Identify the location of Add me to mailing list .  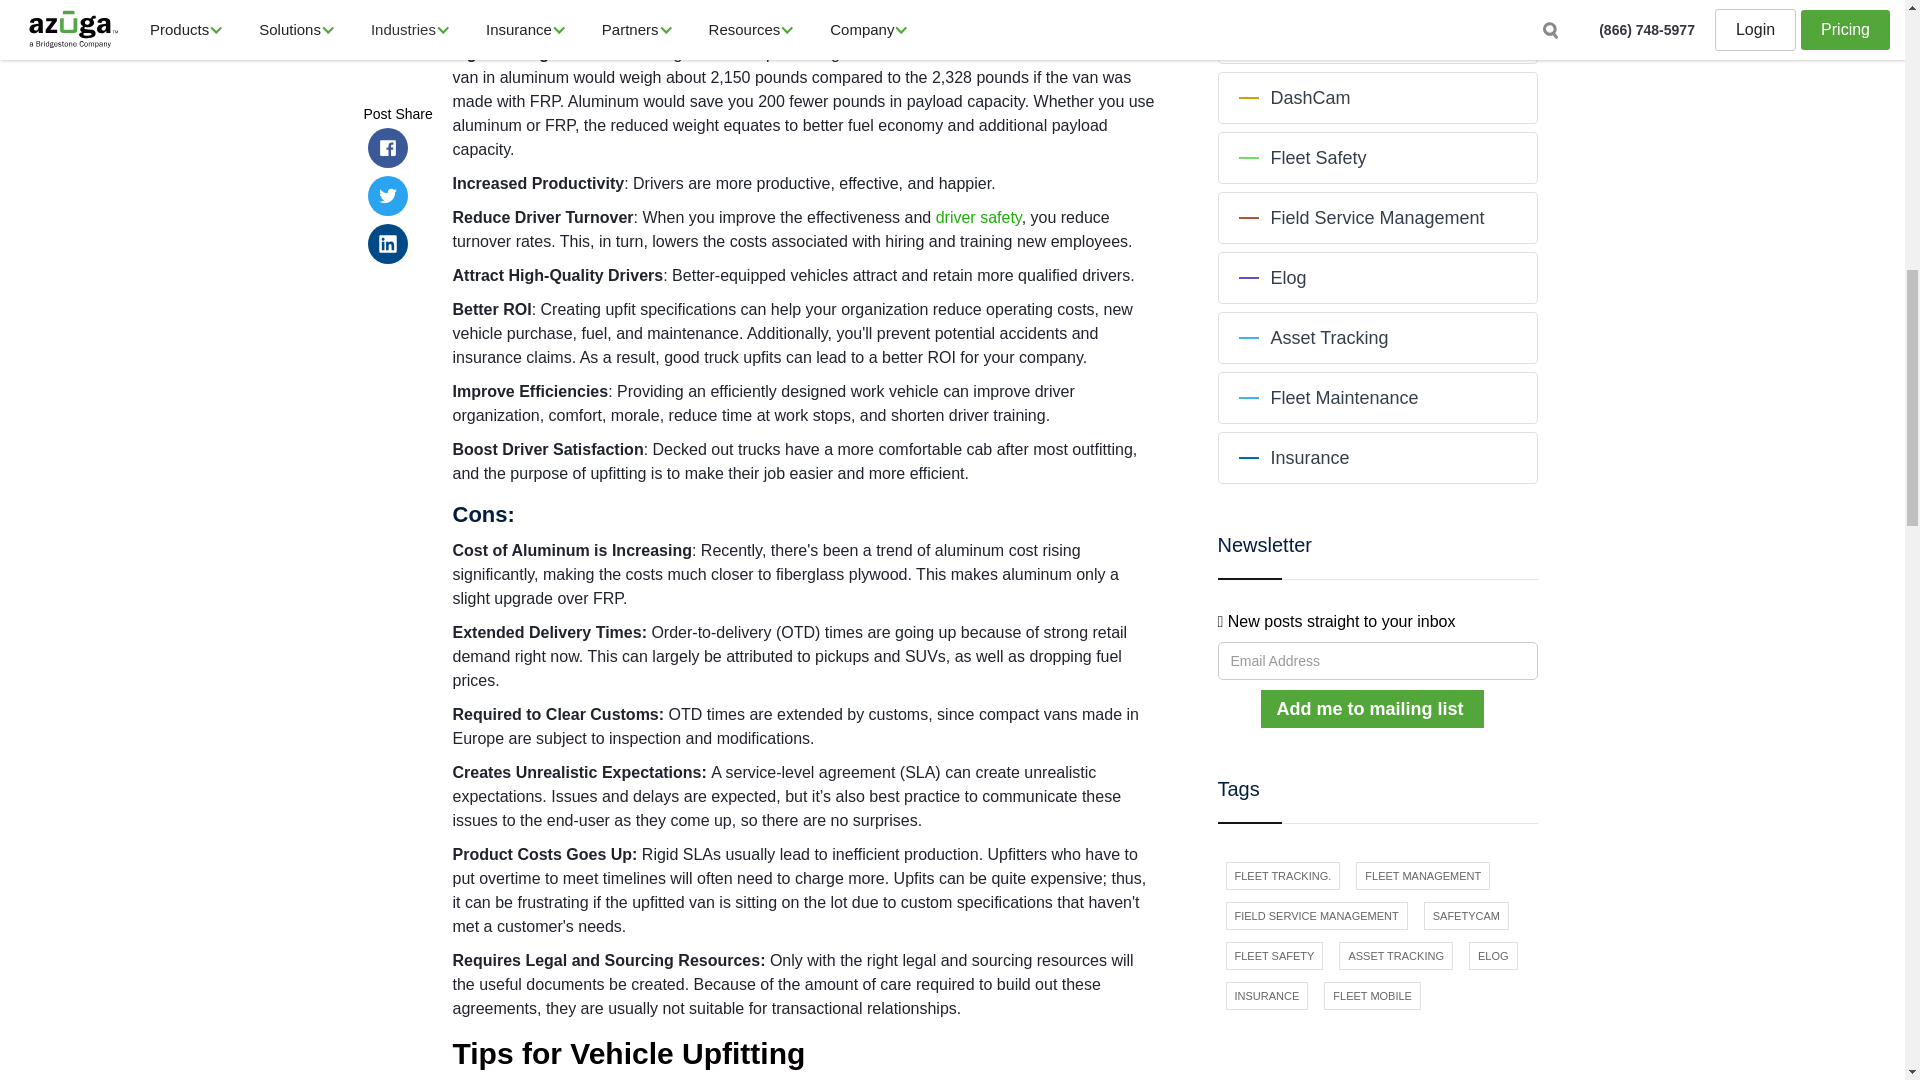
(1372, 708).